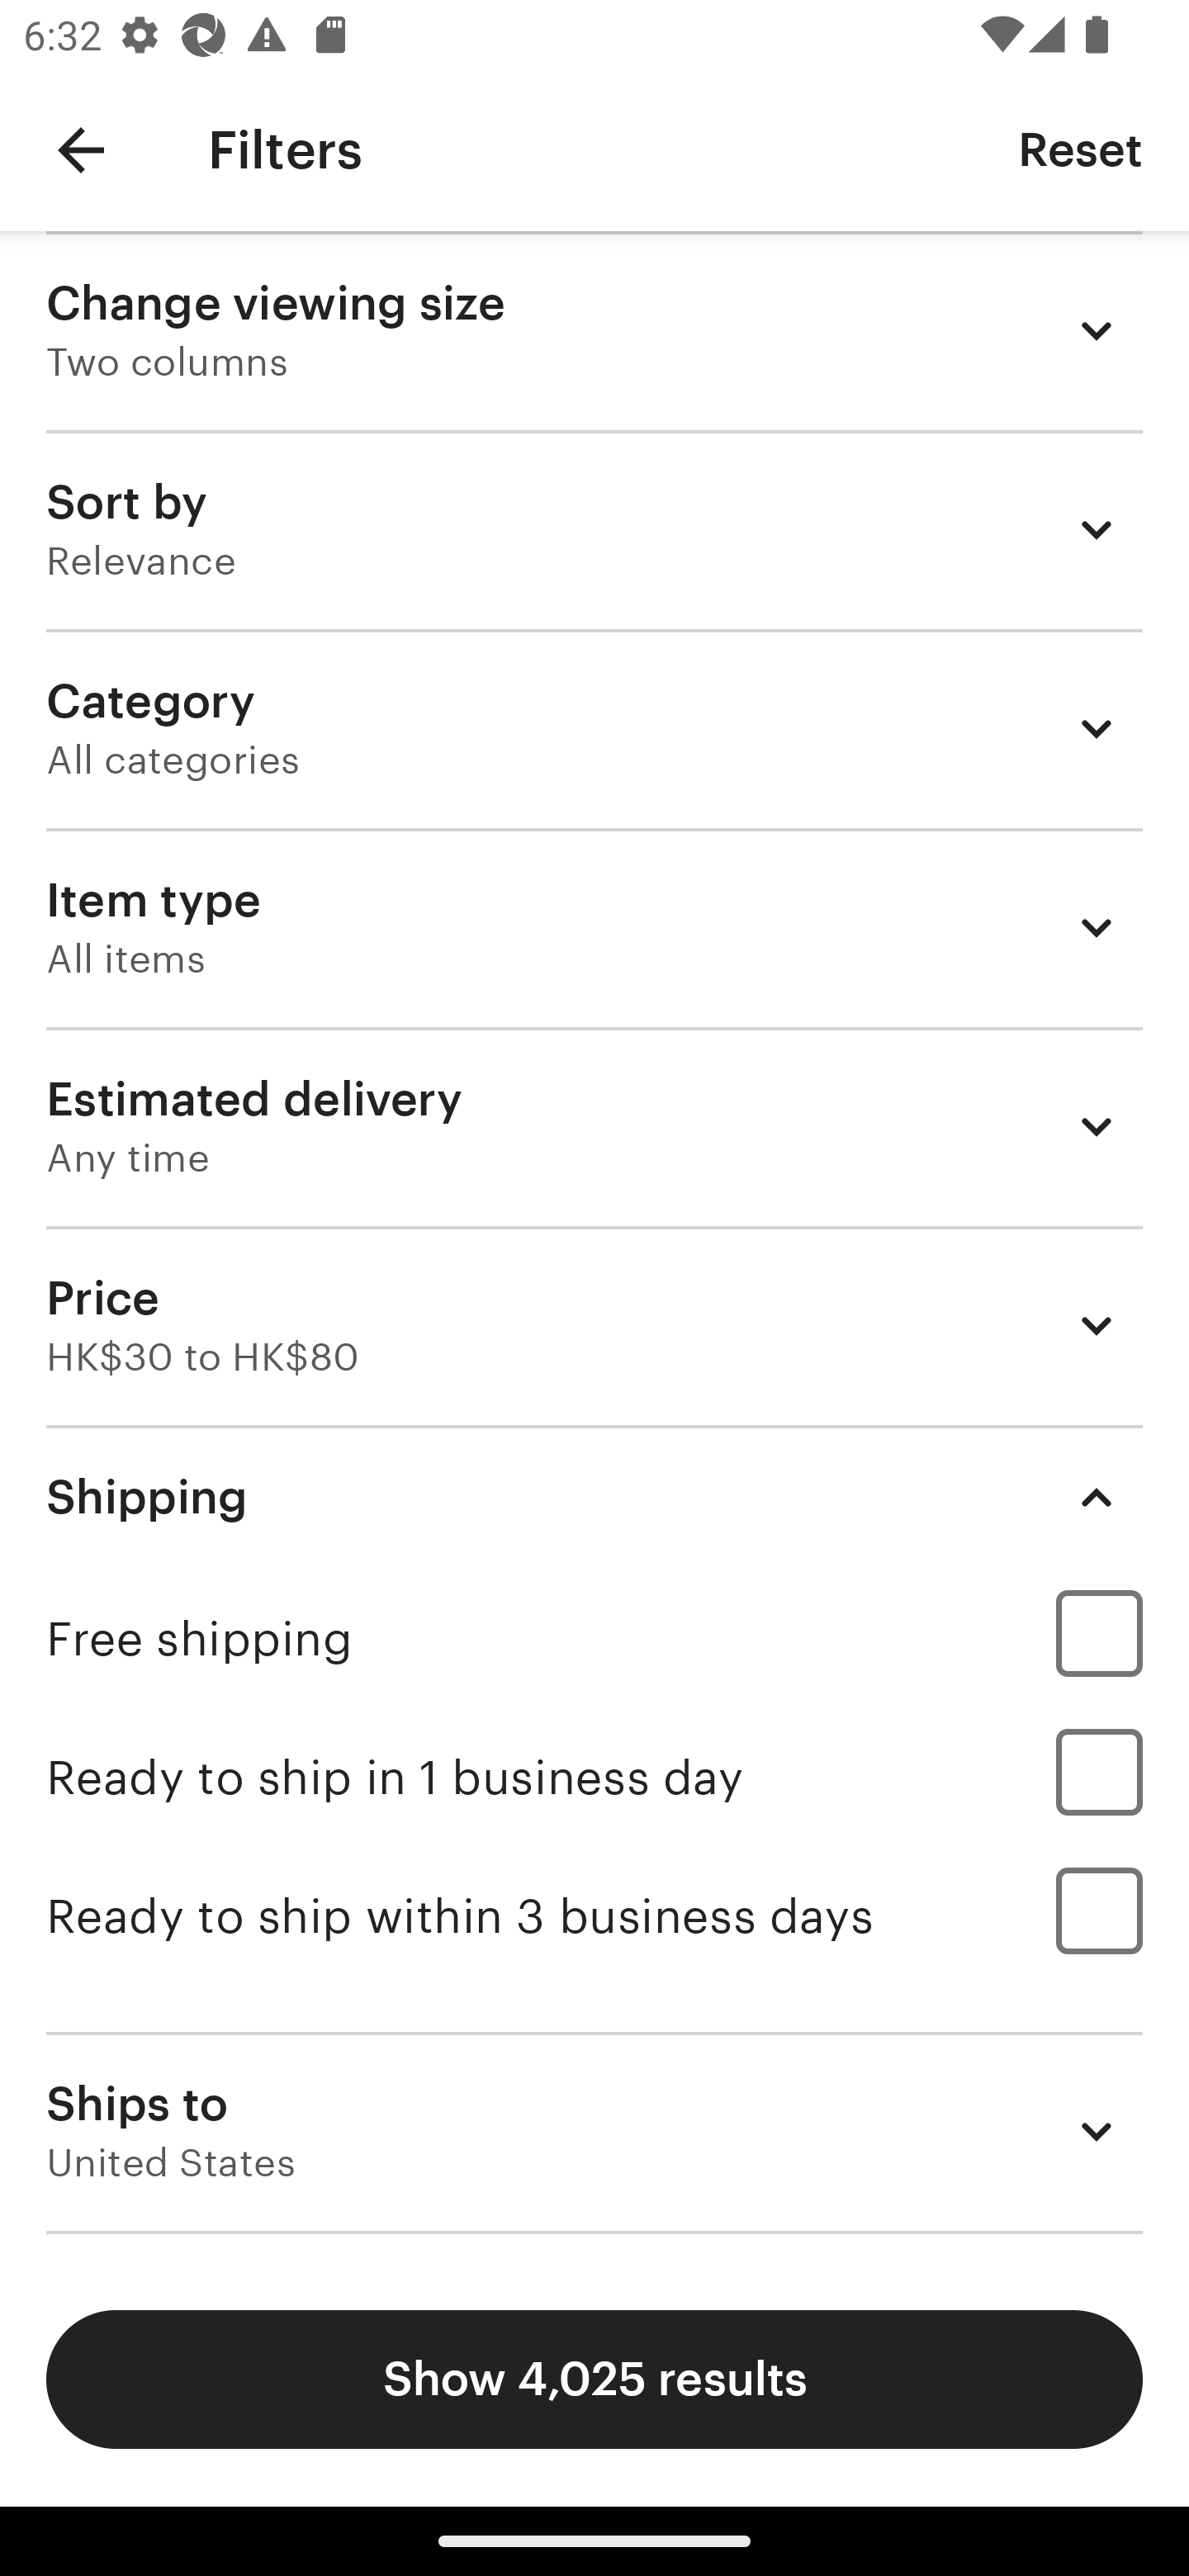  What do you see at coordinates (594, 2131) in the screenshot?
I see `Ships to United States` at bounding box center [594, 2131].